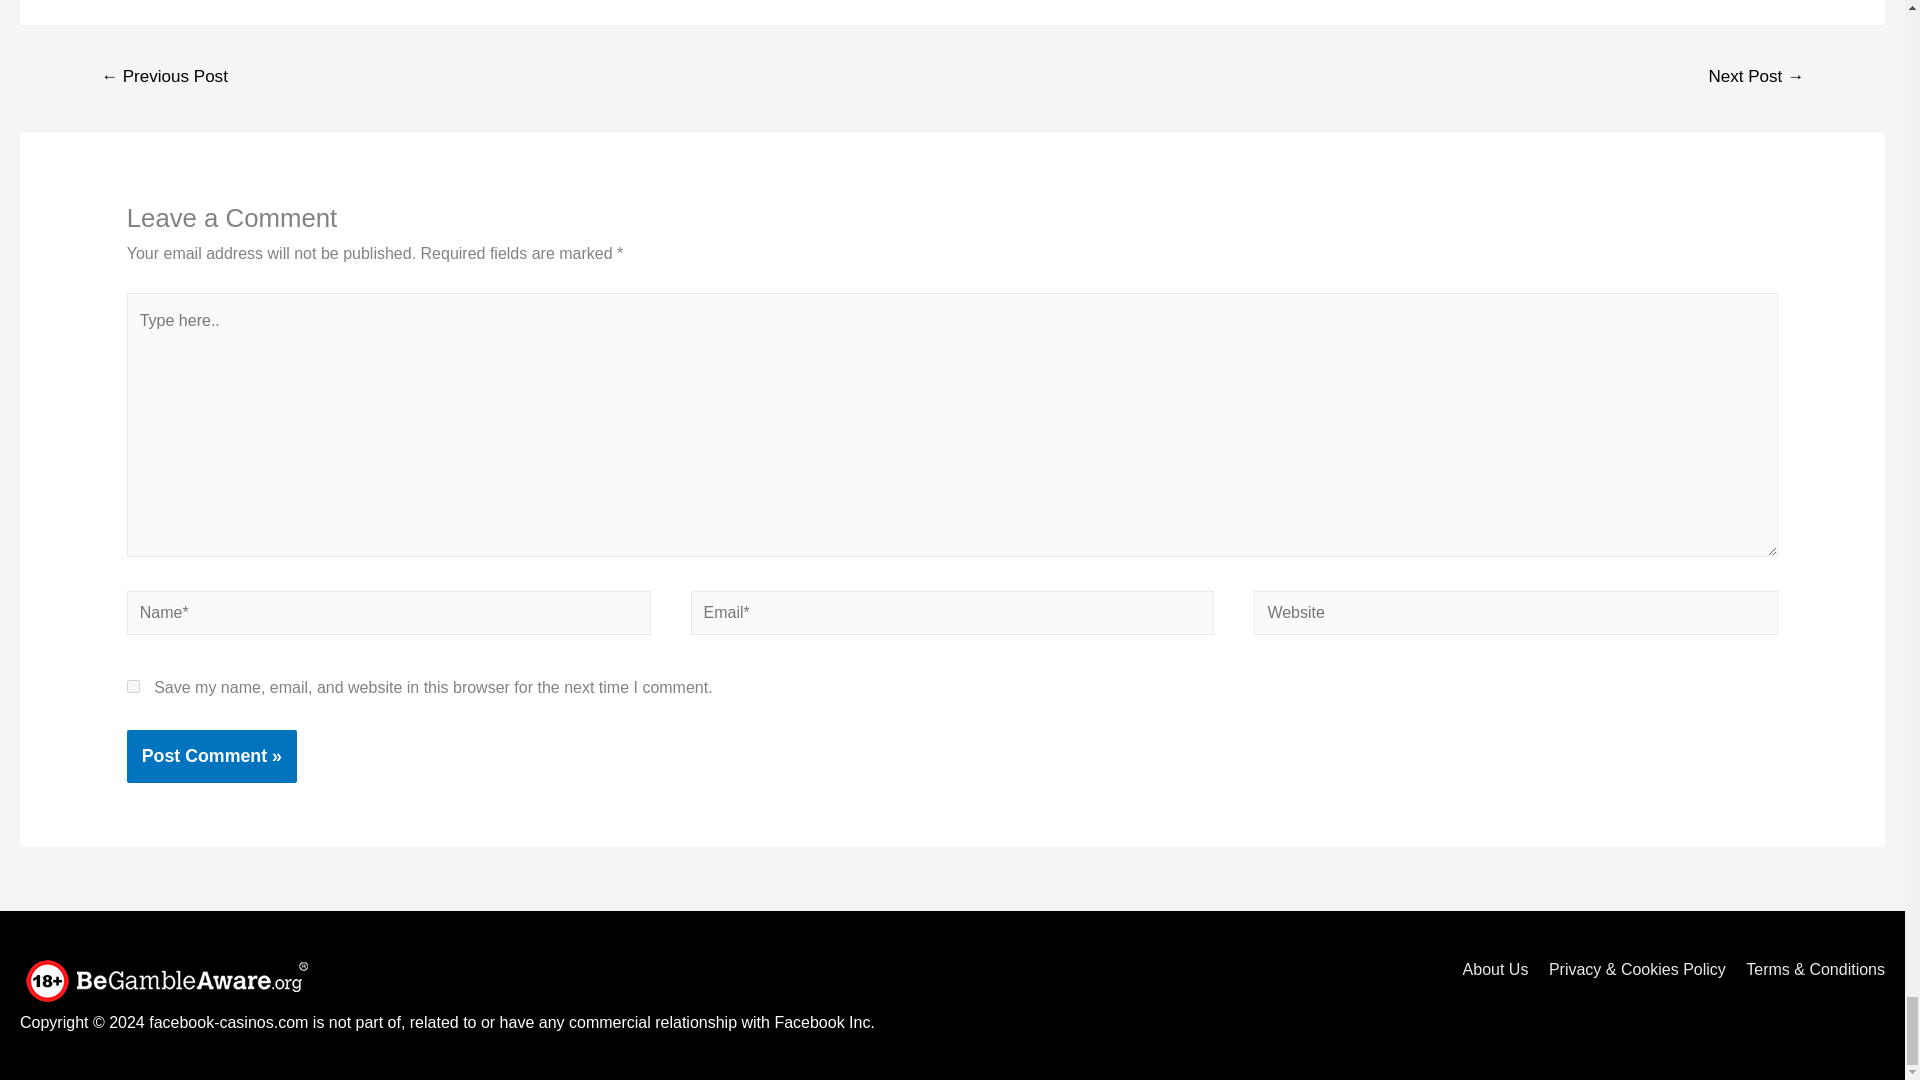 The width and height of the screenshot is (1920, 1080). Describe the element at coordinates (133, 686) in the screenshot. I see `yes` at that location.